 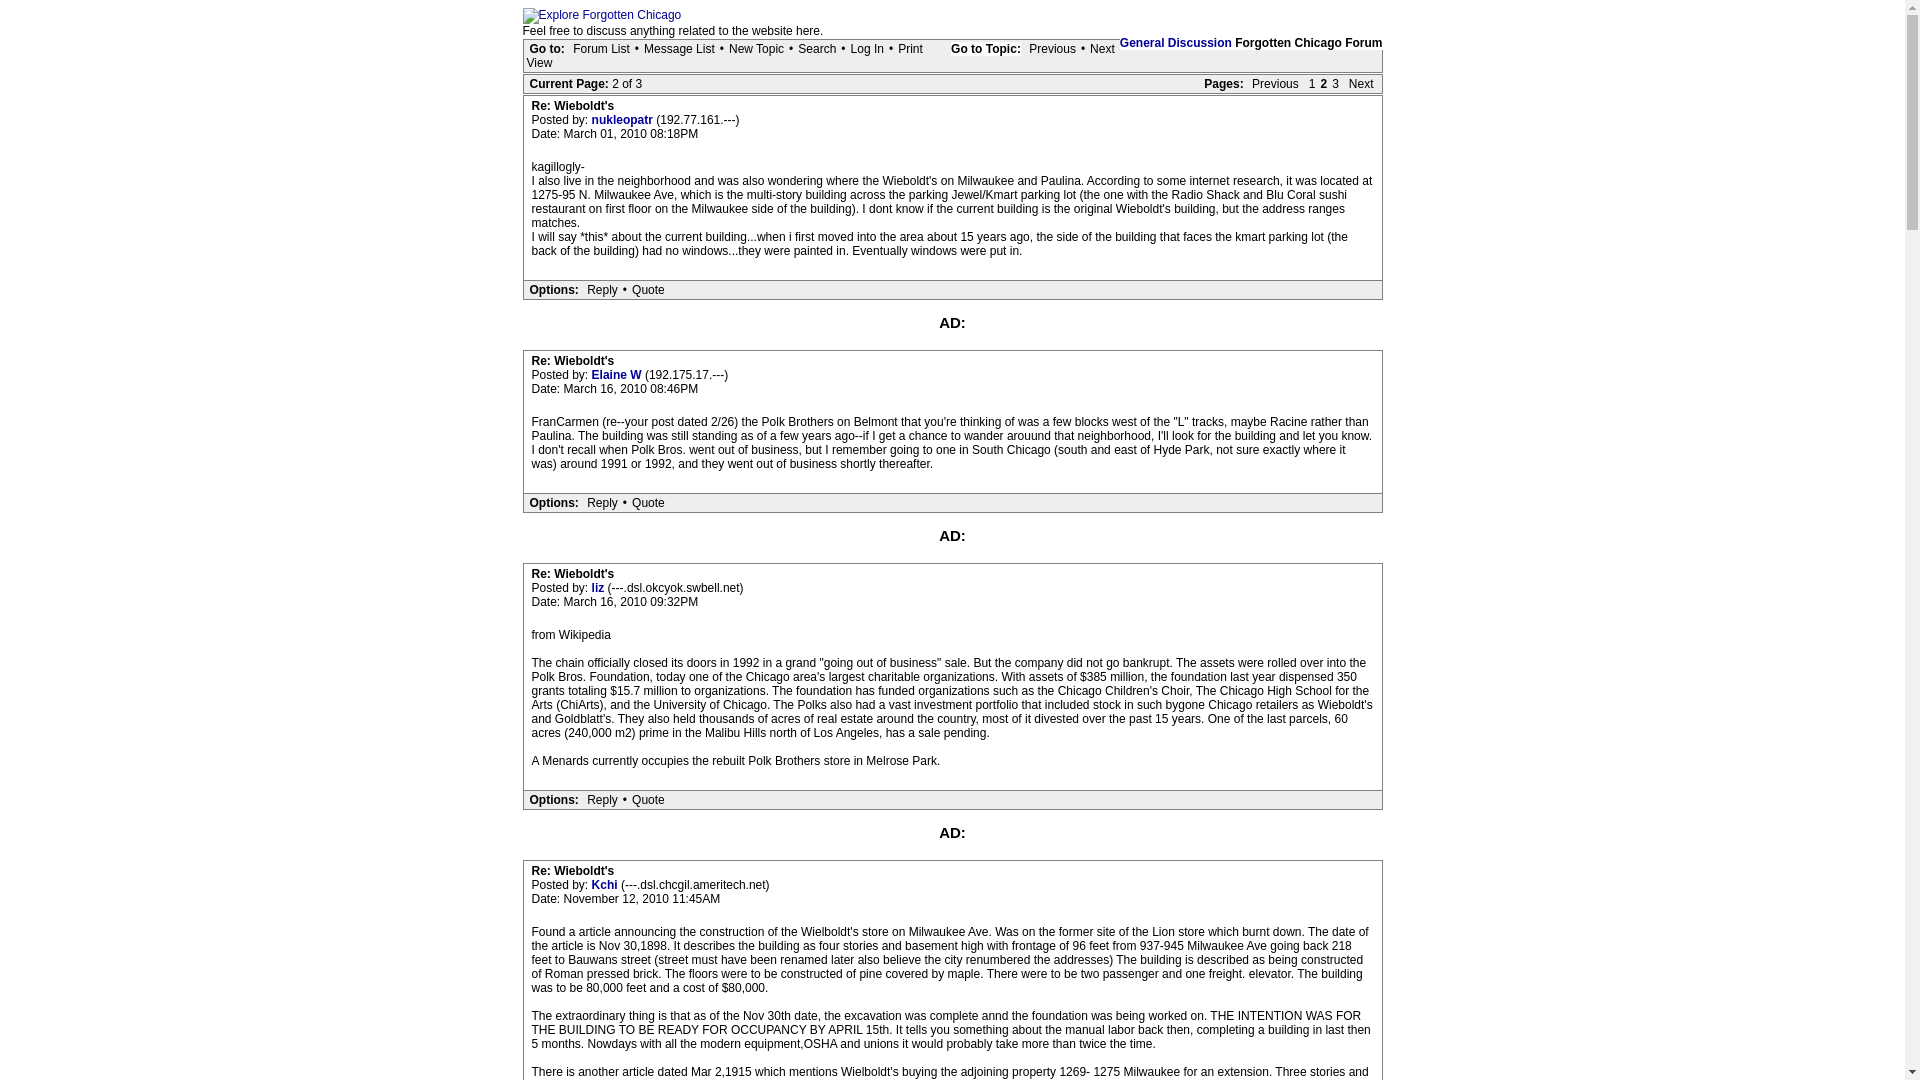 What do you see at coordinates (602, 799) in the screenshot?
I see `Reply` at bounding box center [602, 799].